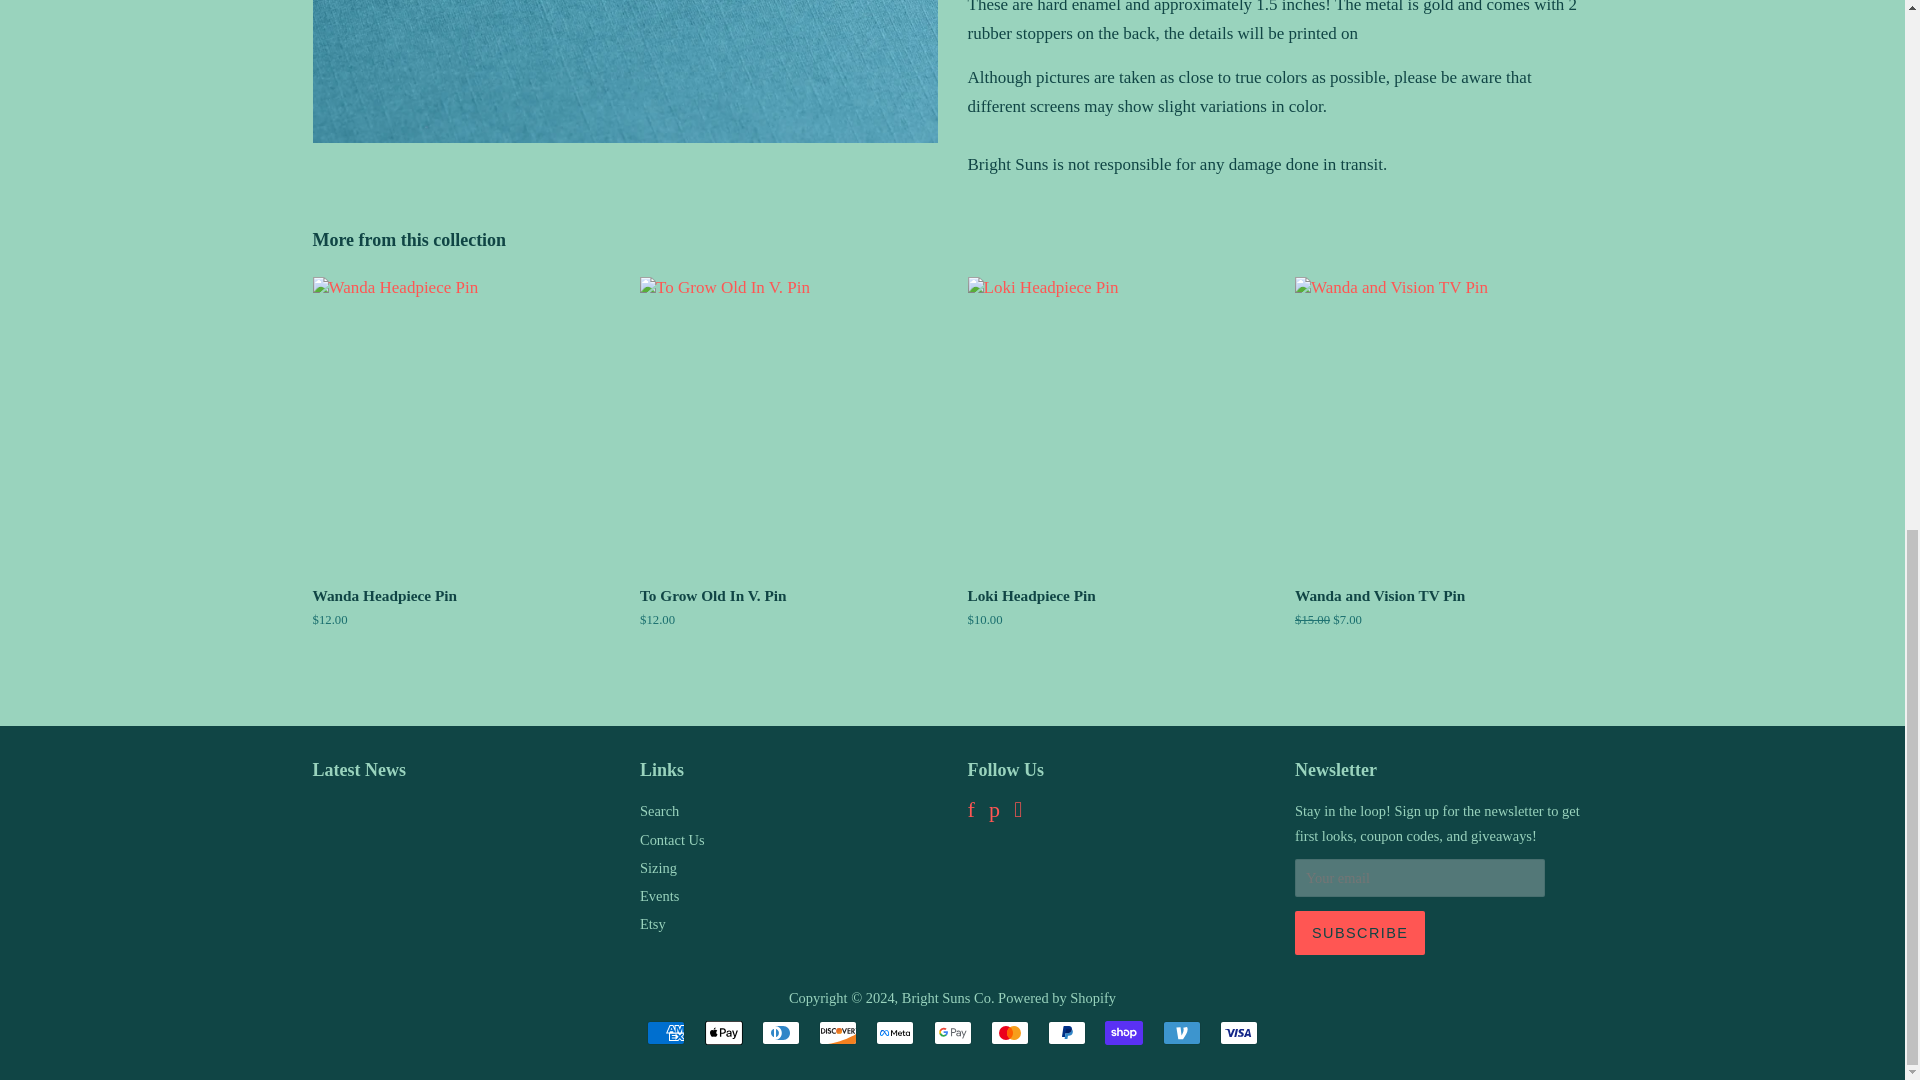  Describe the element at coordinates (1067, 1032) in the screenshot. I see `PayPal` at that location.